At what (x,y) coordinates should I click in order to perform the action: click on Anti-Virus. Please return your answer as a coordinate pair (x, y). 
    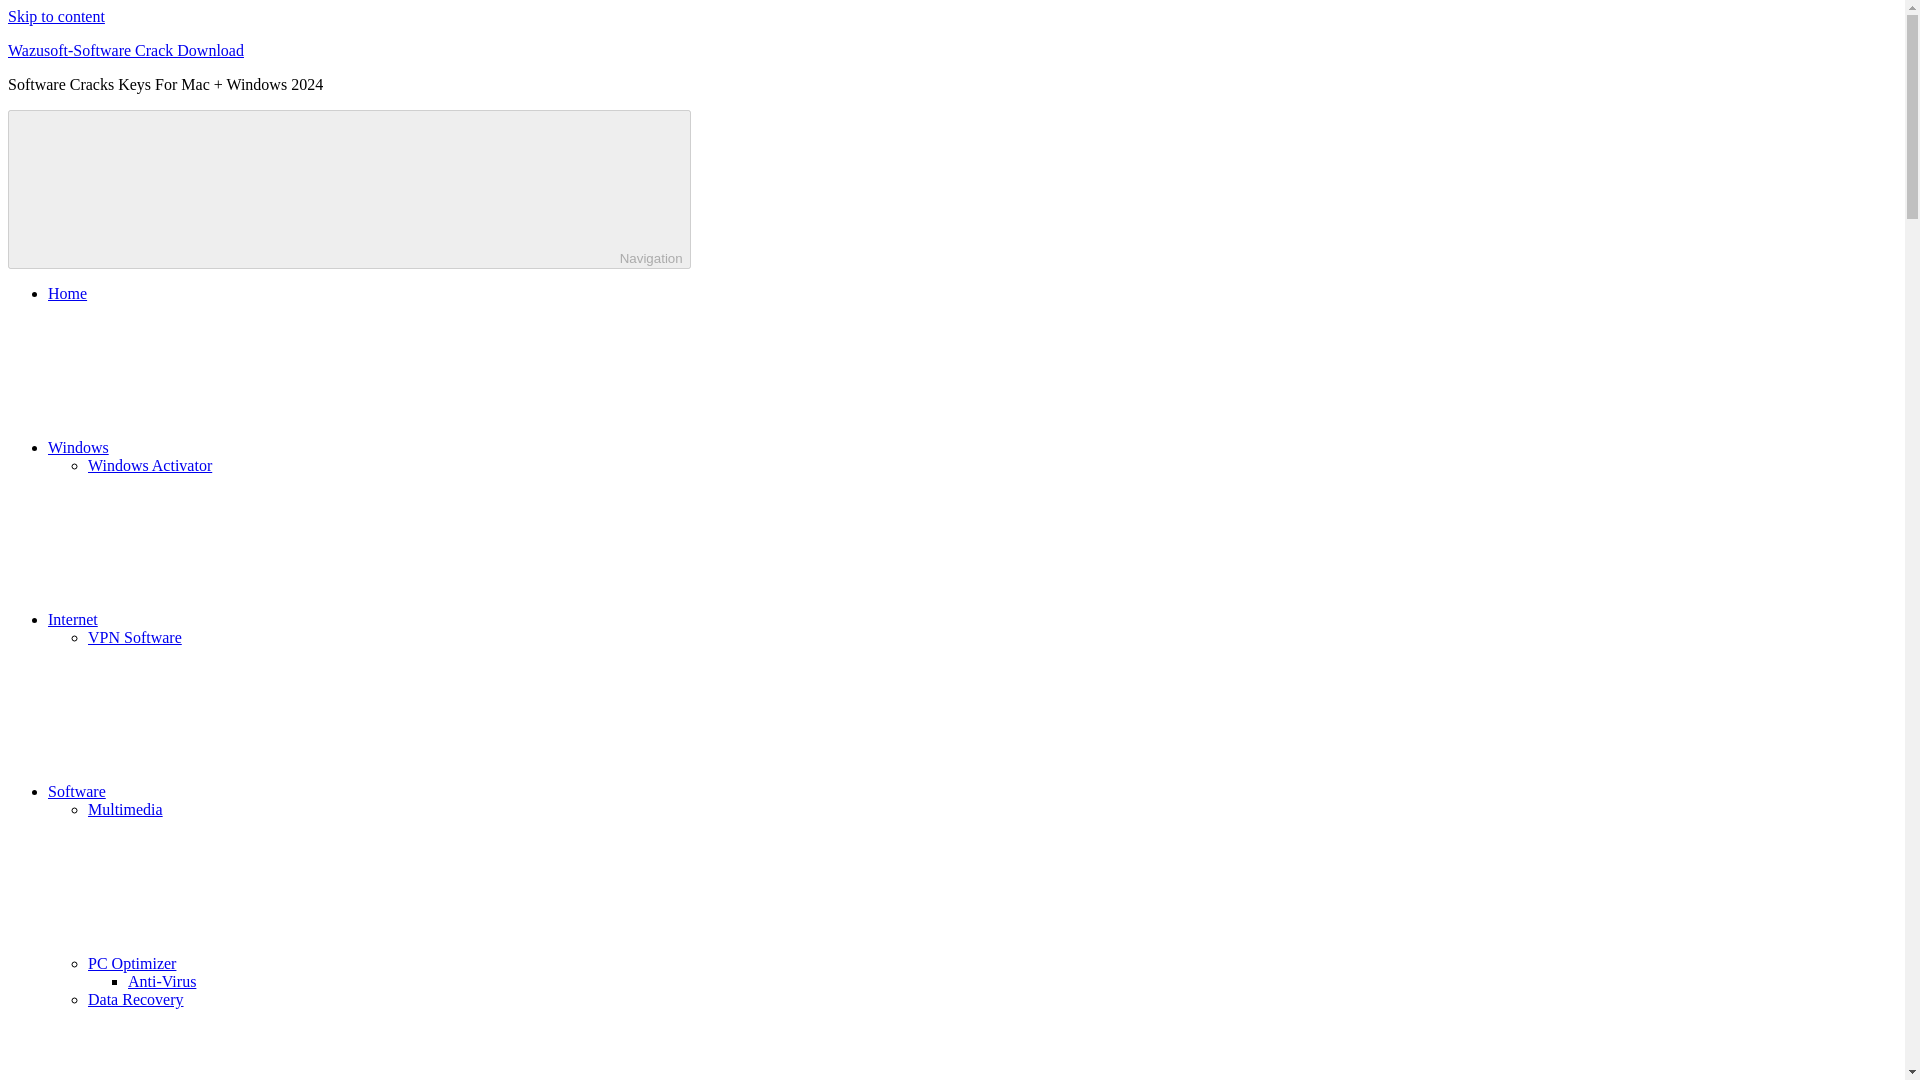
    Looking at the image, I should click on (162, 982).